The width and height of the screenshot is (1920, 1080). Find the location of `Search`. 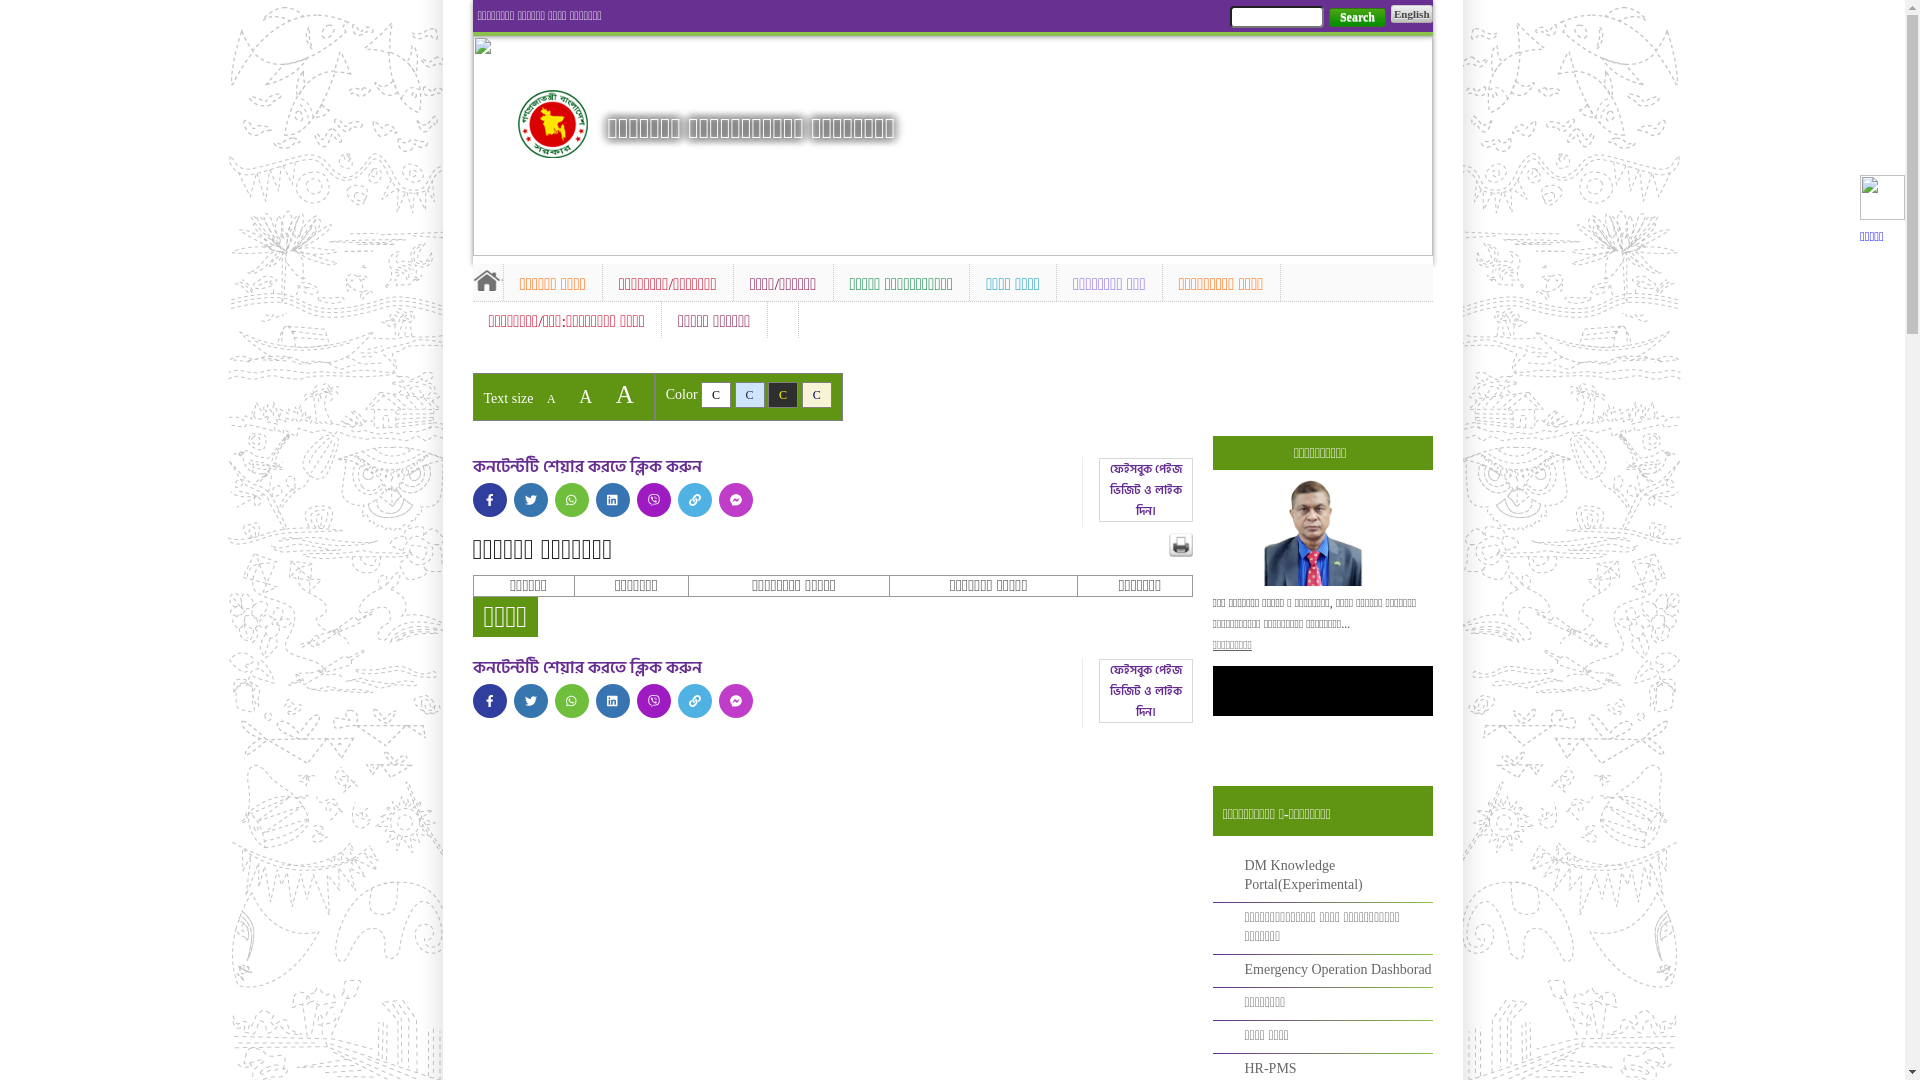

Search is located at coordinates (1358, 18).